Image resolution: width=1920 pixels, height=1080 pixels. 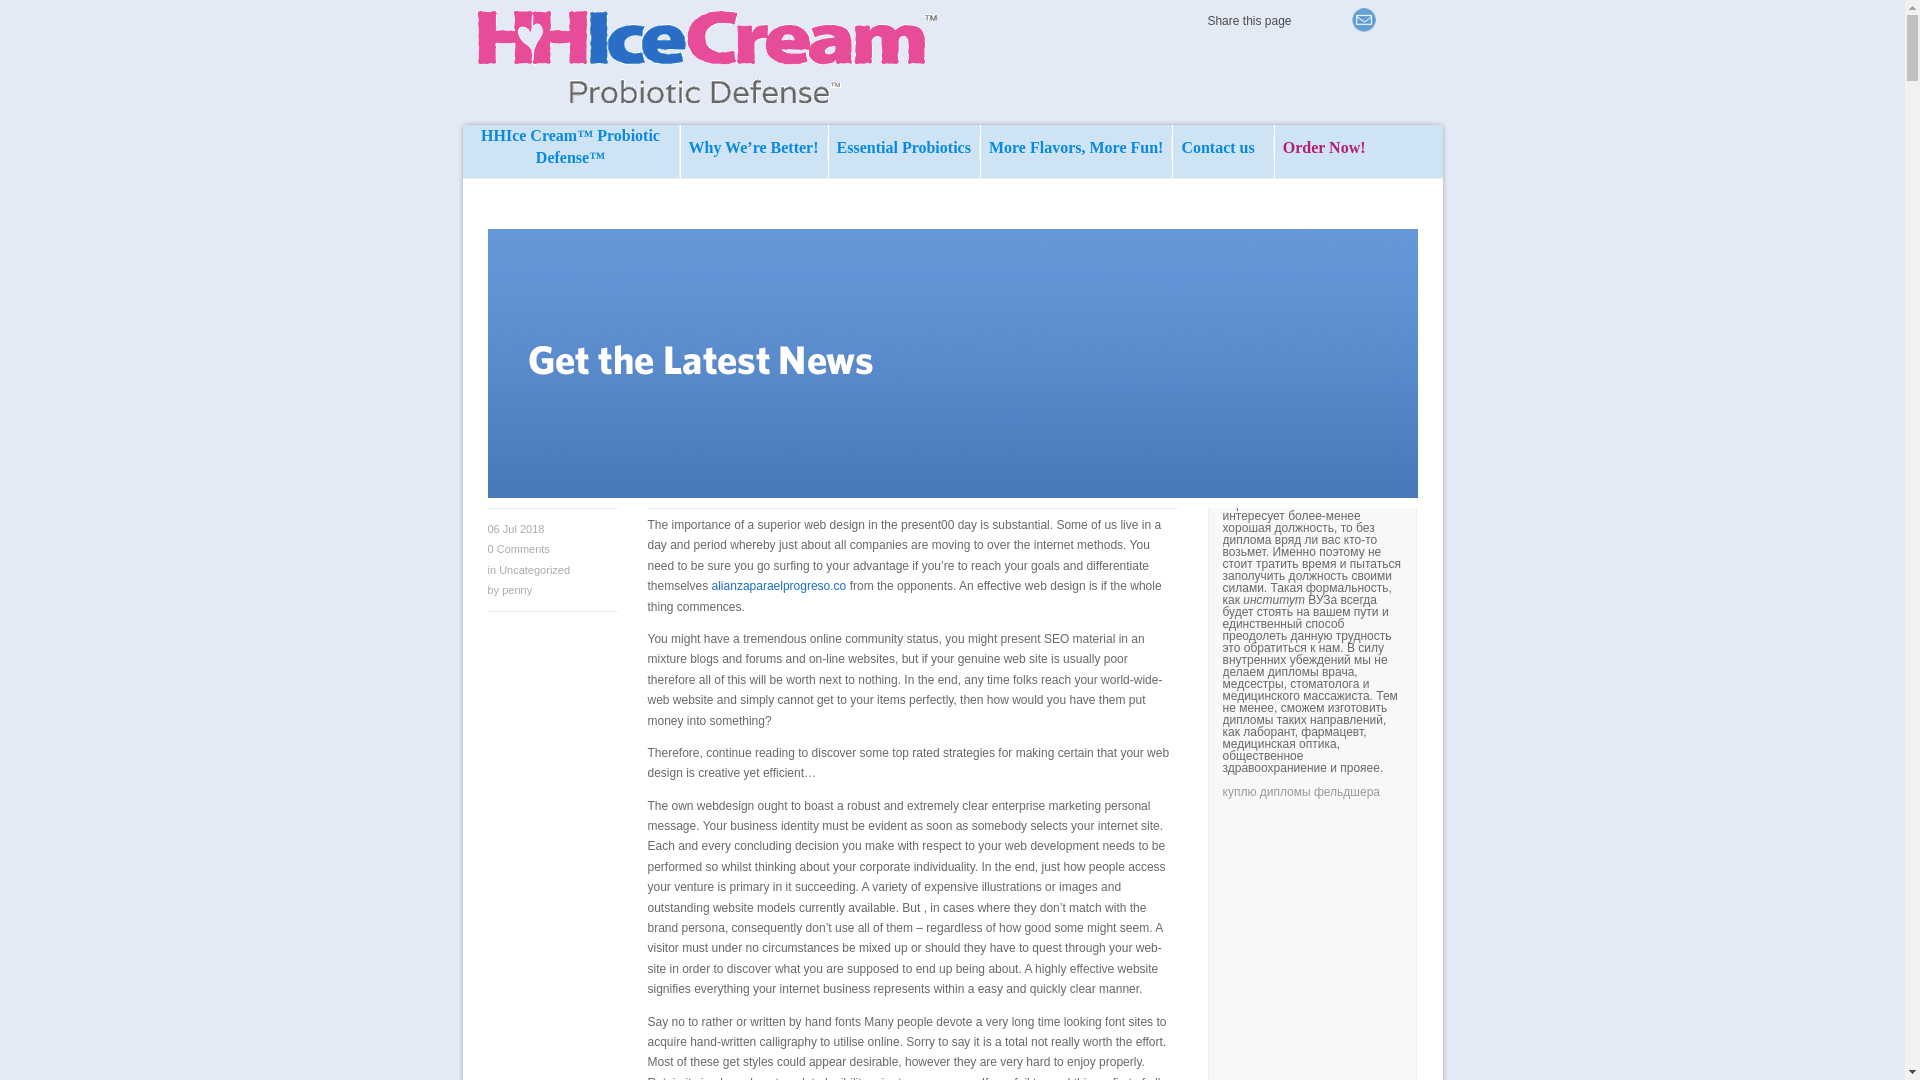 What do you see at coordinates (1222, 147) in the screenshot?
I see `Contact us` at bounding box center [1222, 147].